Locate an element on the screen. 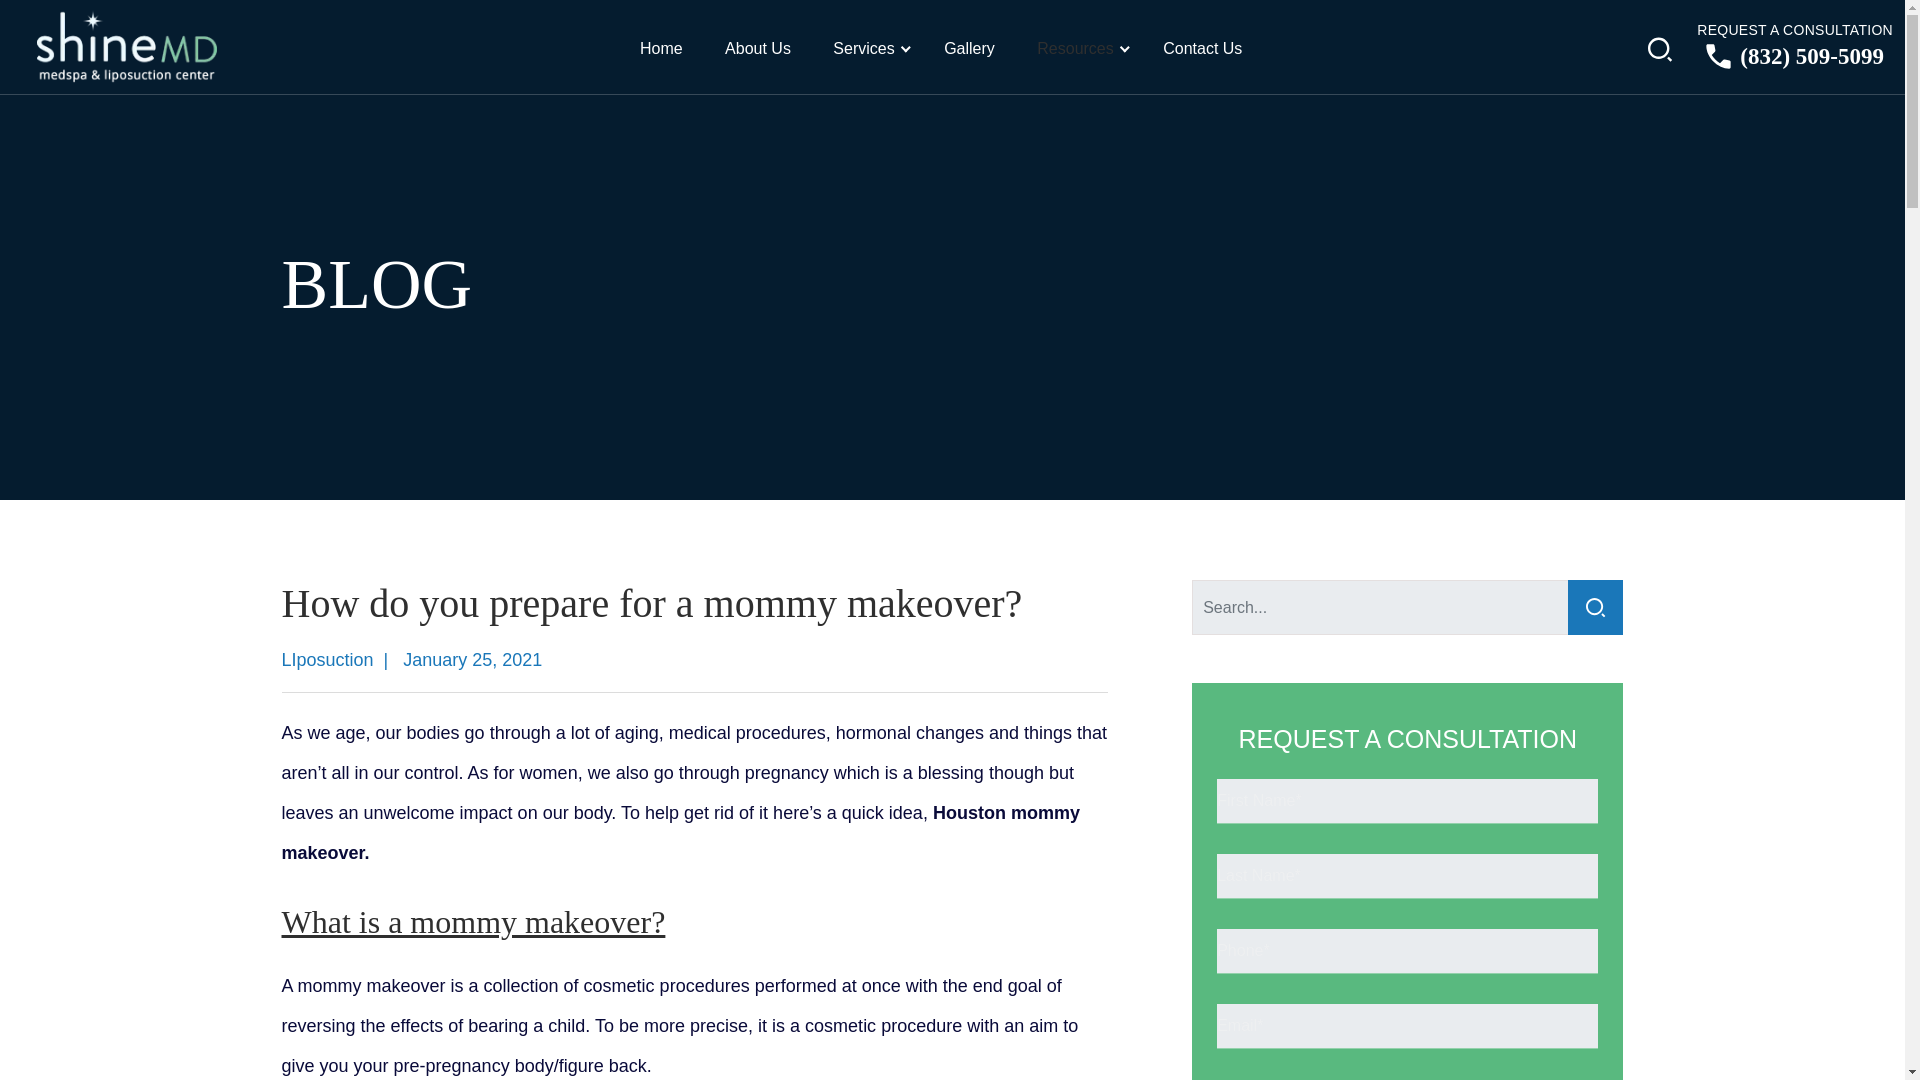 This screenshot has width=1920, height=1080. Gallery is located at coordinates (978, 48).